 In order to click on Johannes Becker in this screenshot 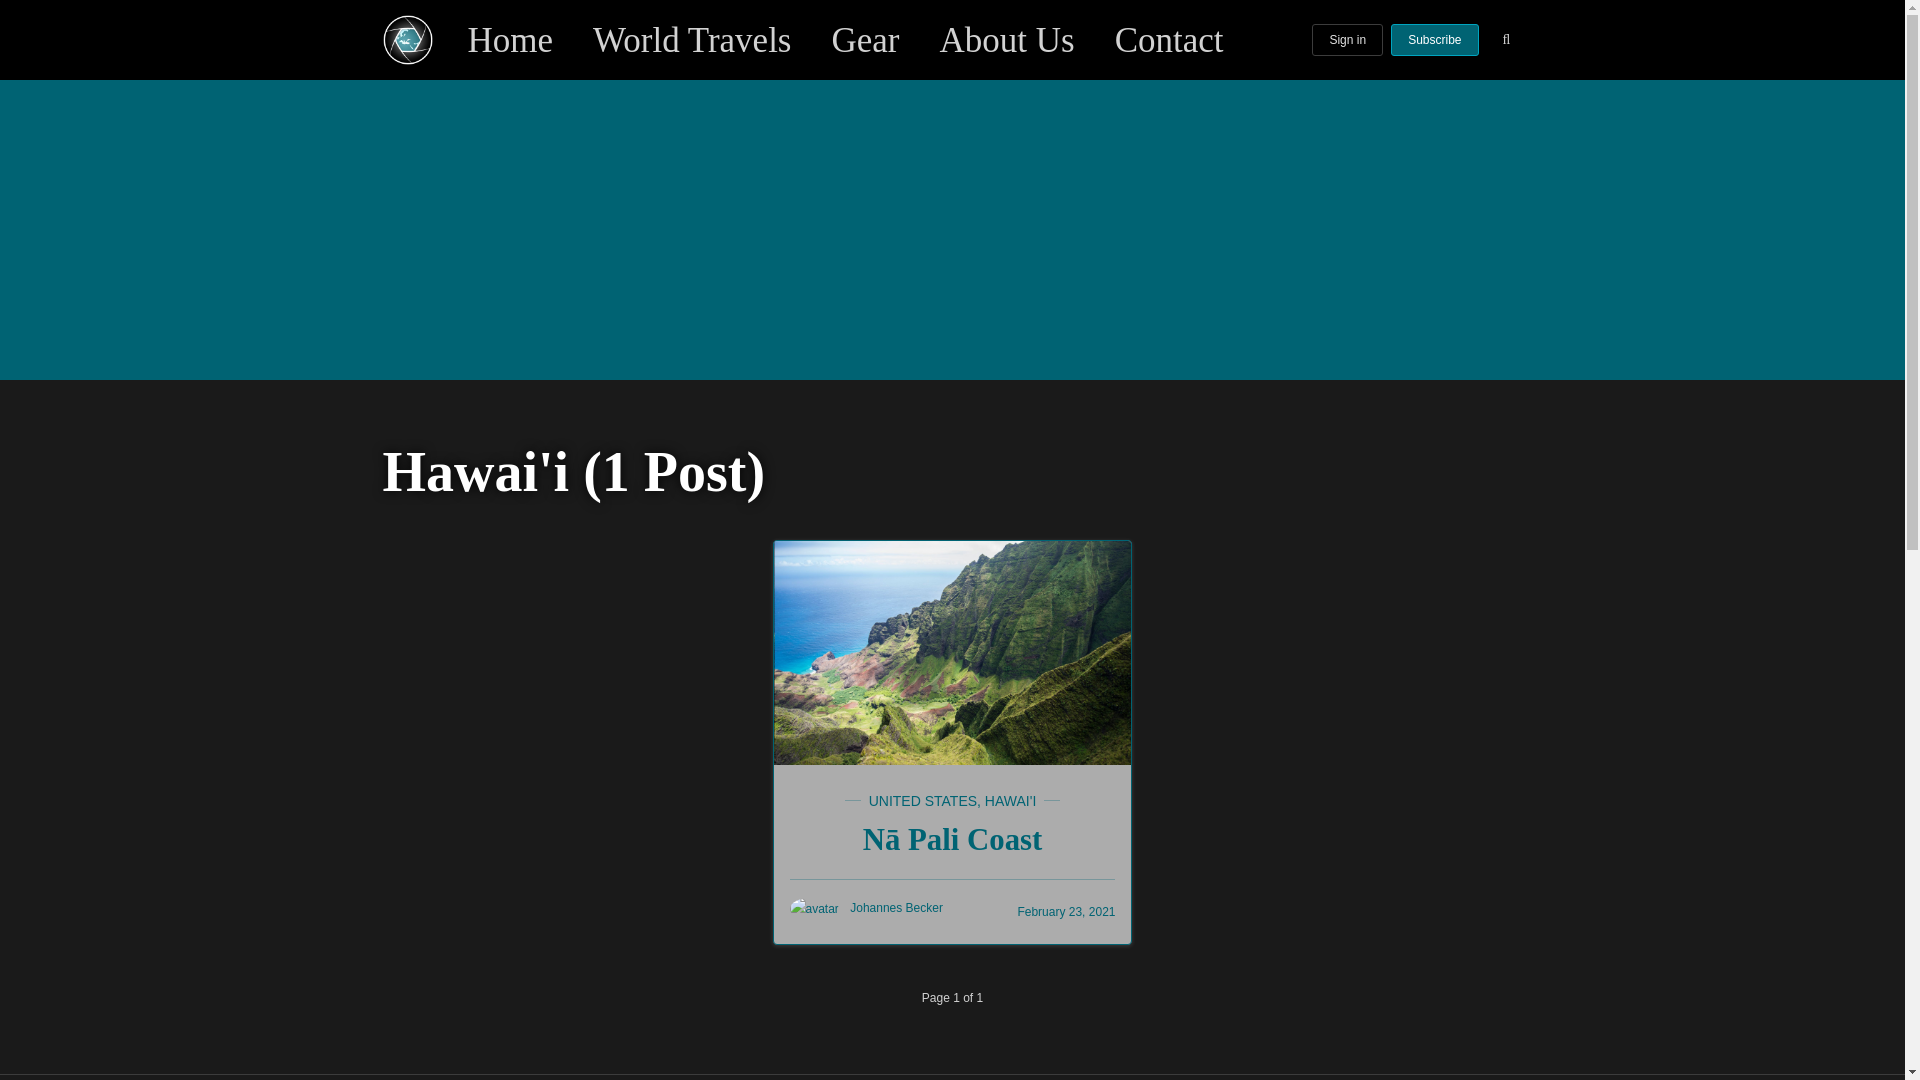, I will do `click(866, 907)`.